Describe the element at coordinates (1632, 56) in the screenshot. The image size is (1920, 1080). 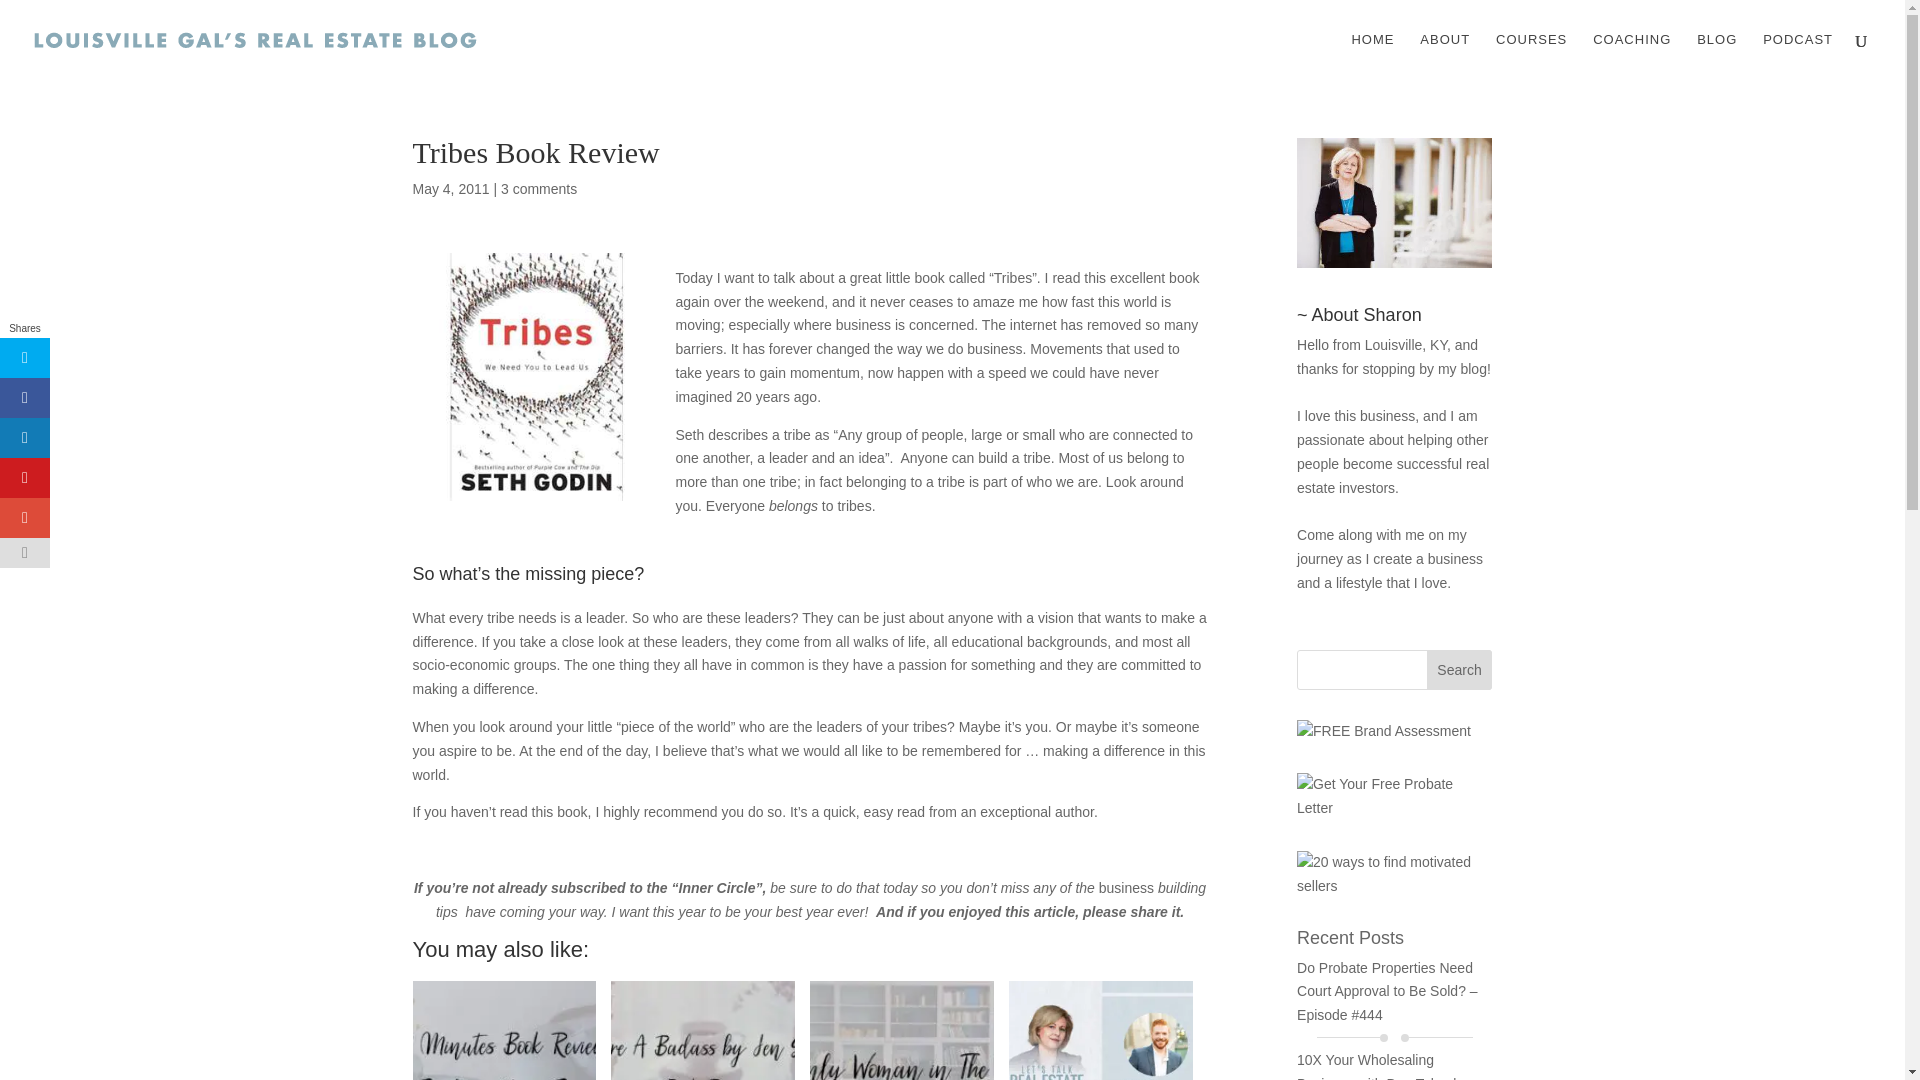
I see `COACHING` at that location.